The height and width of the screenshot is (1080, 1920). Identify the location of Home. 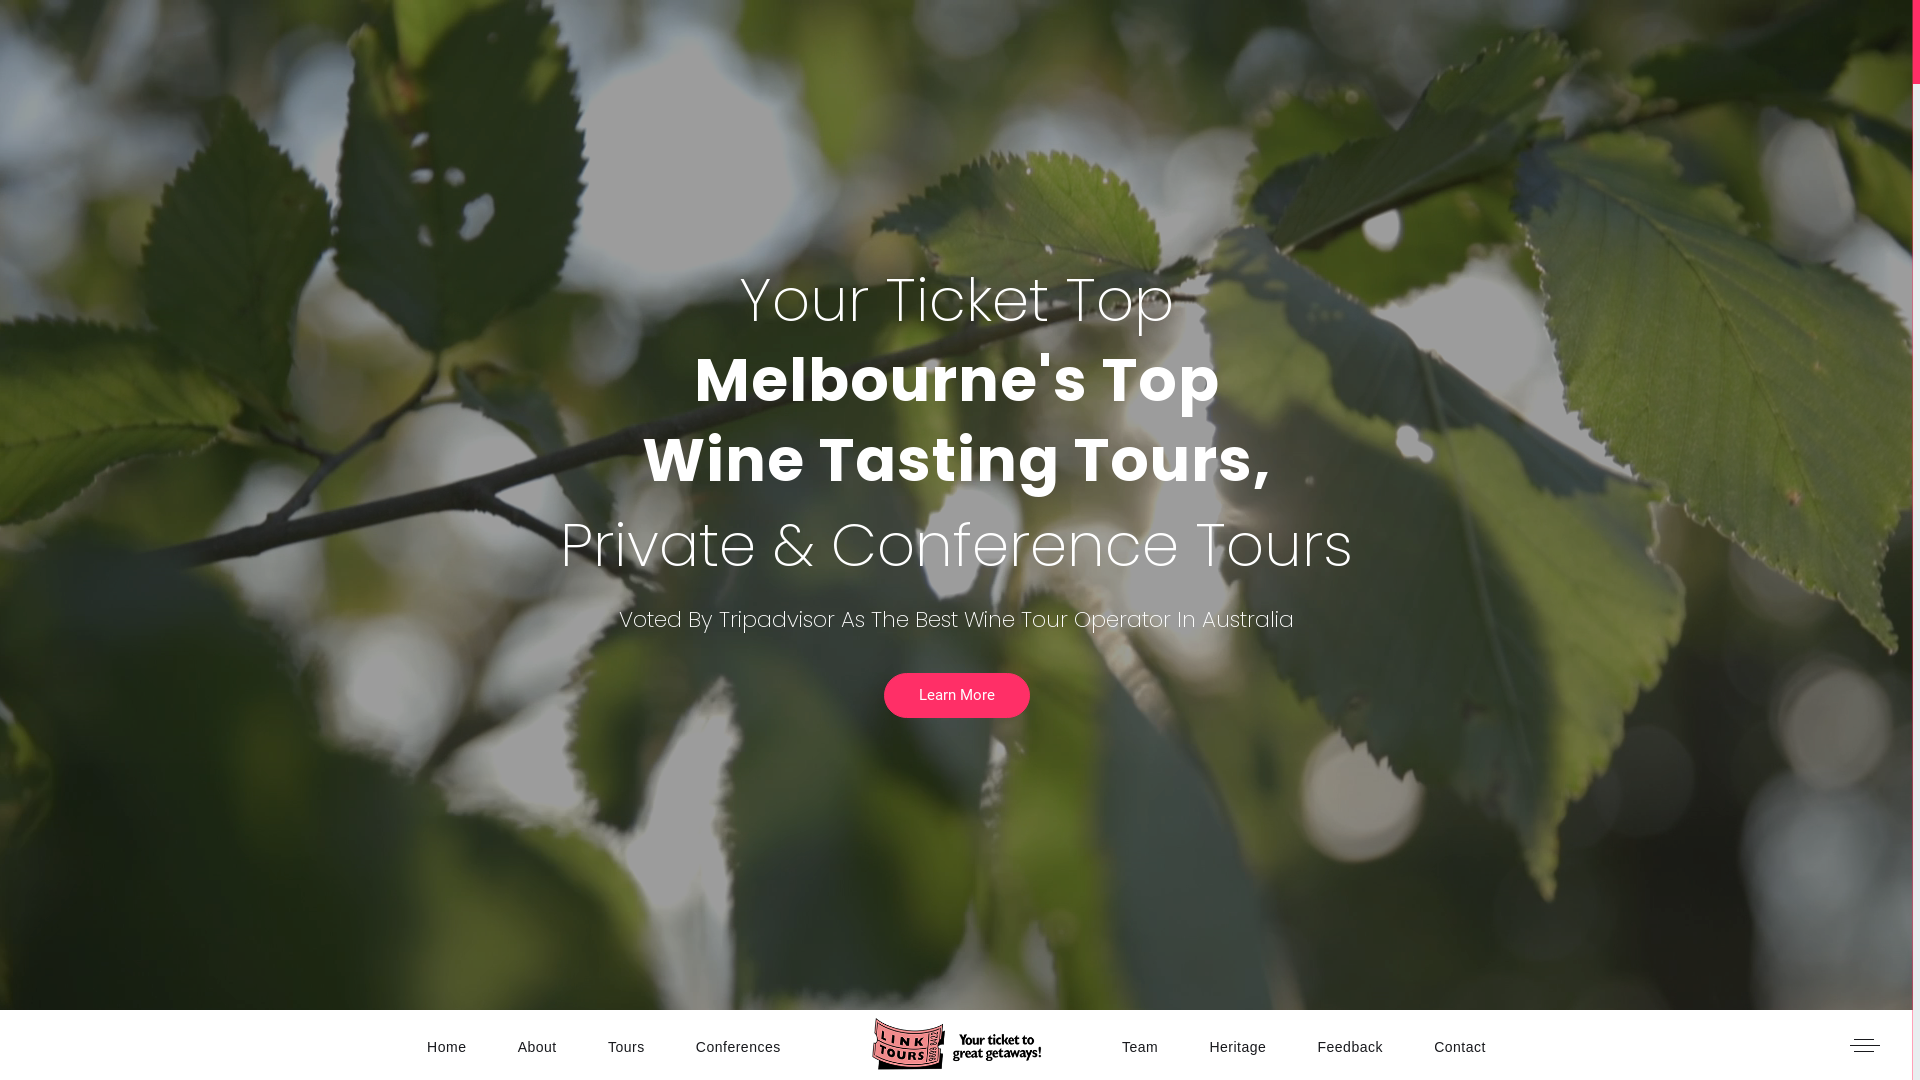
(446, 1045).